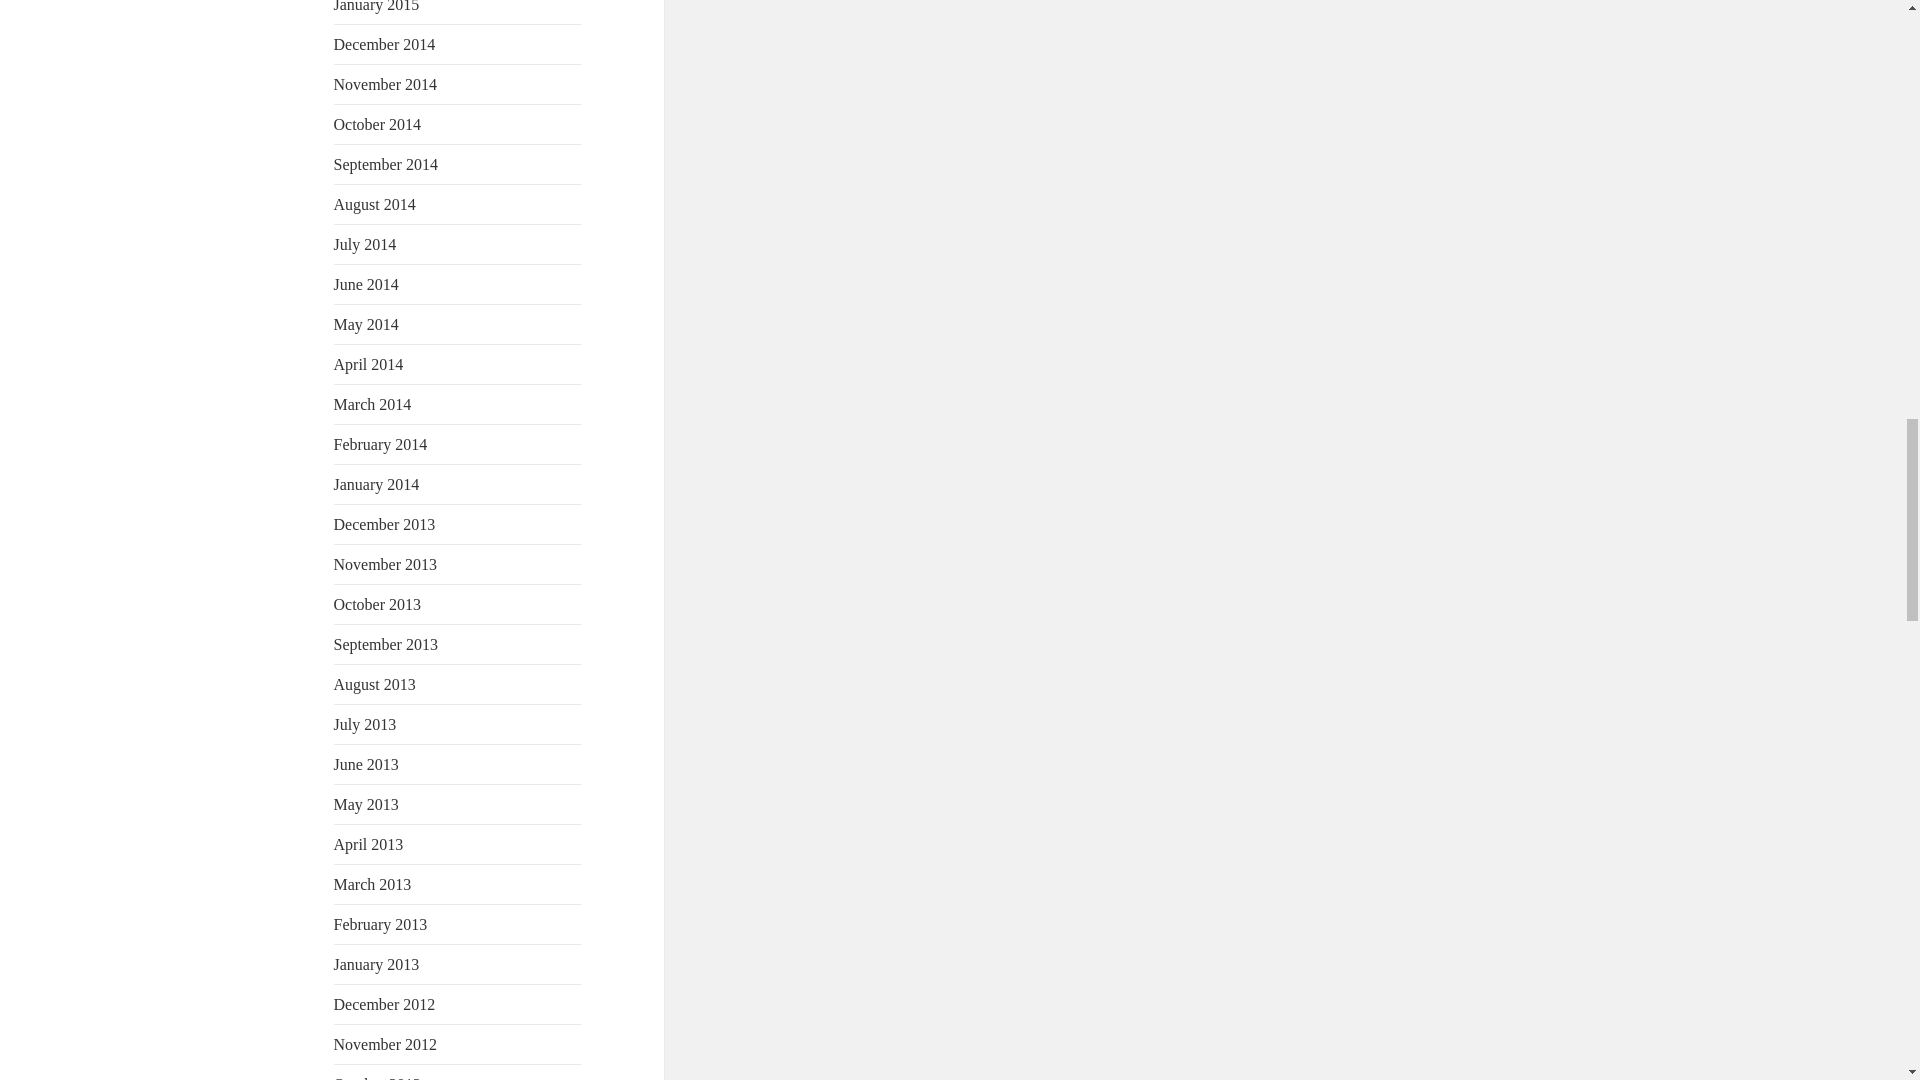 This screenshot has width=1920, height=1080. What do you see at coordinates (366, 284) in the screenshot?
I see `June 2014` at bounding box center [366, 284].